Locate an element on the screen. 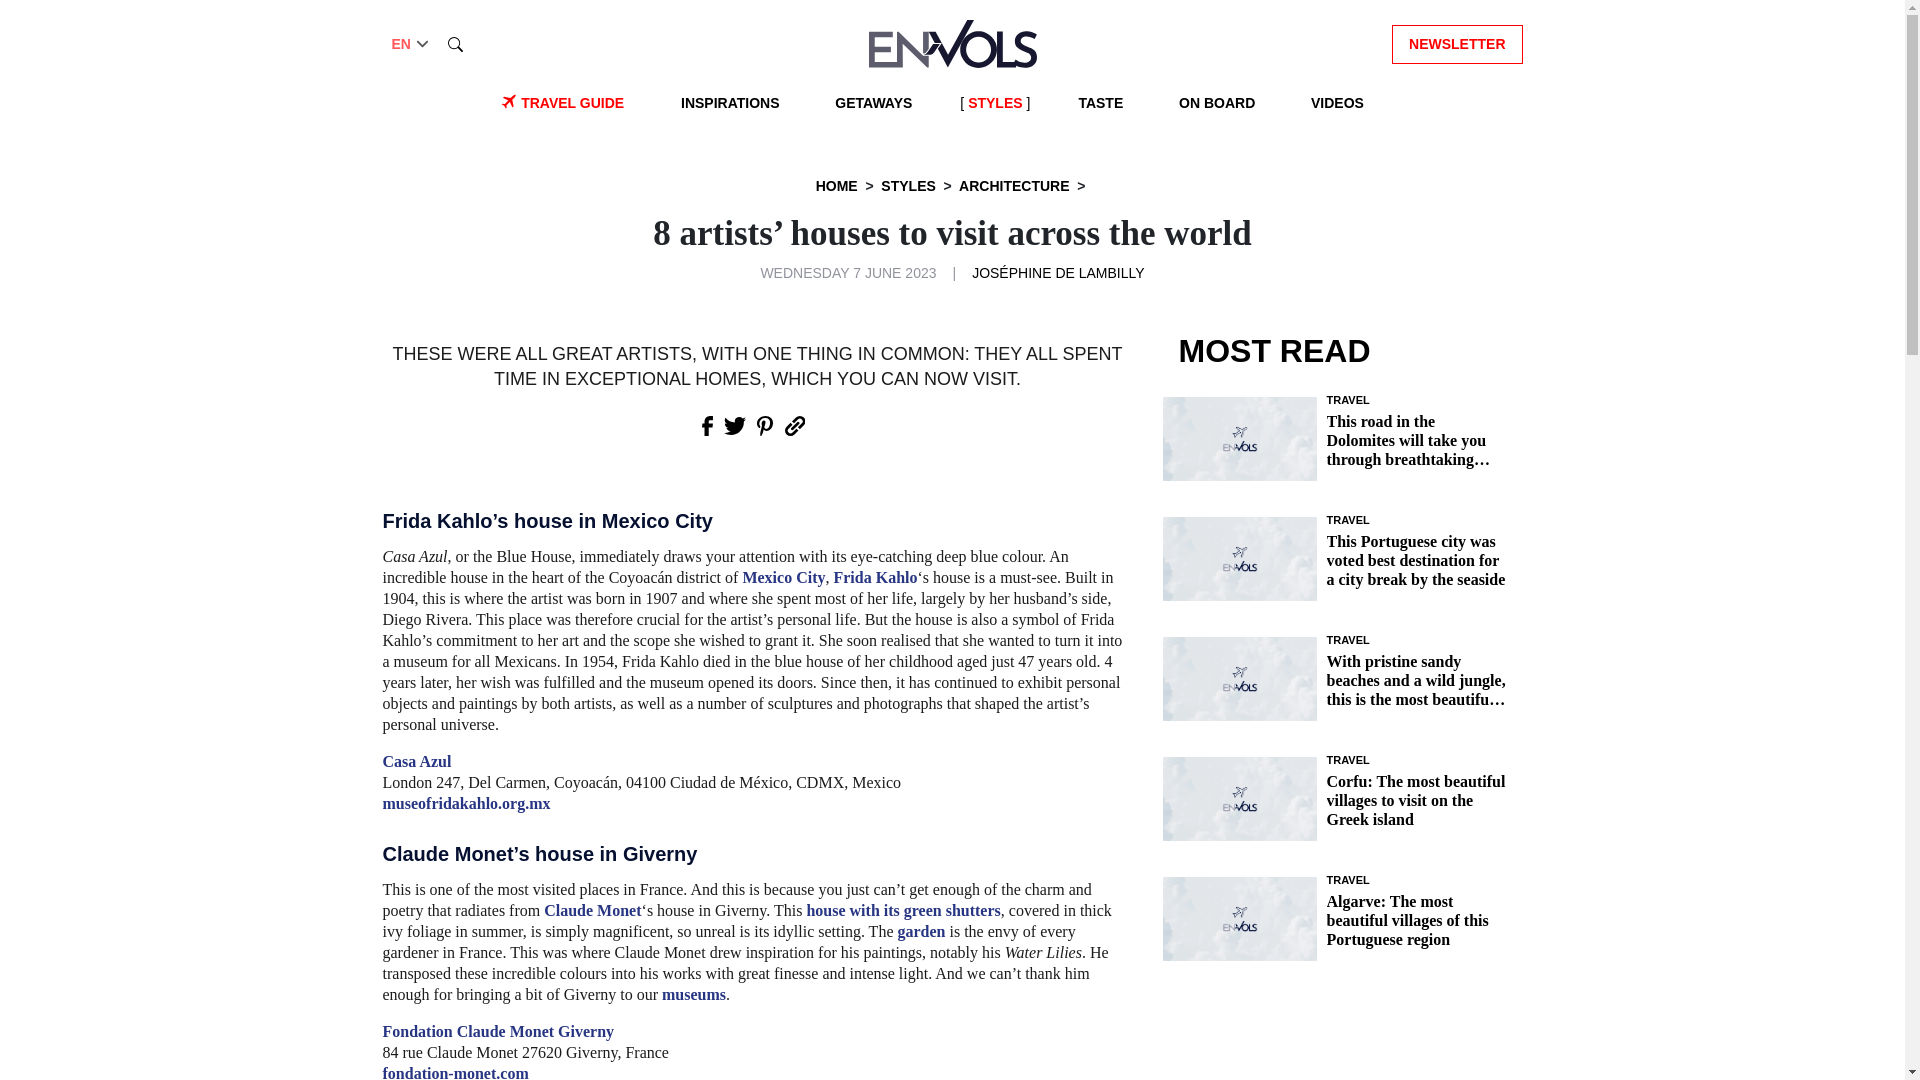 The height and width of the screenshot is (1080, 1920). GETAWAYS is located at coordinates (873, 103).